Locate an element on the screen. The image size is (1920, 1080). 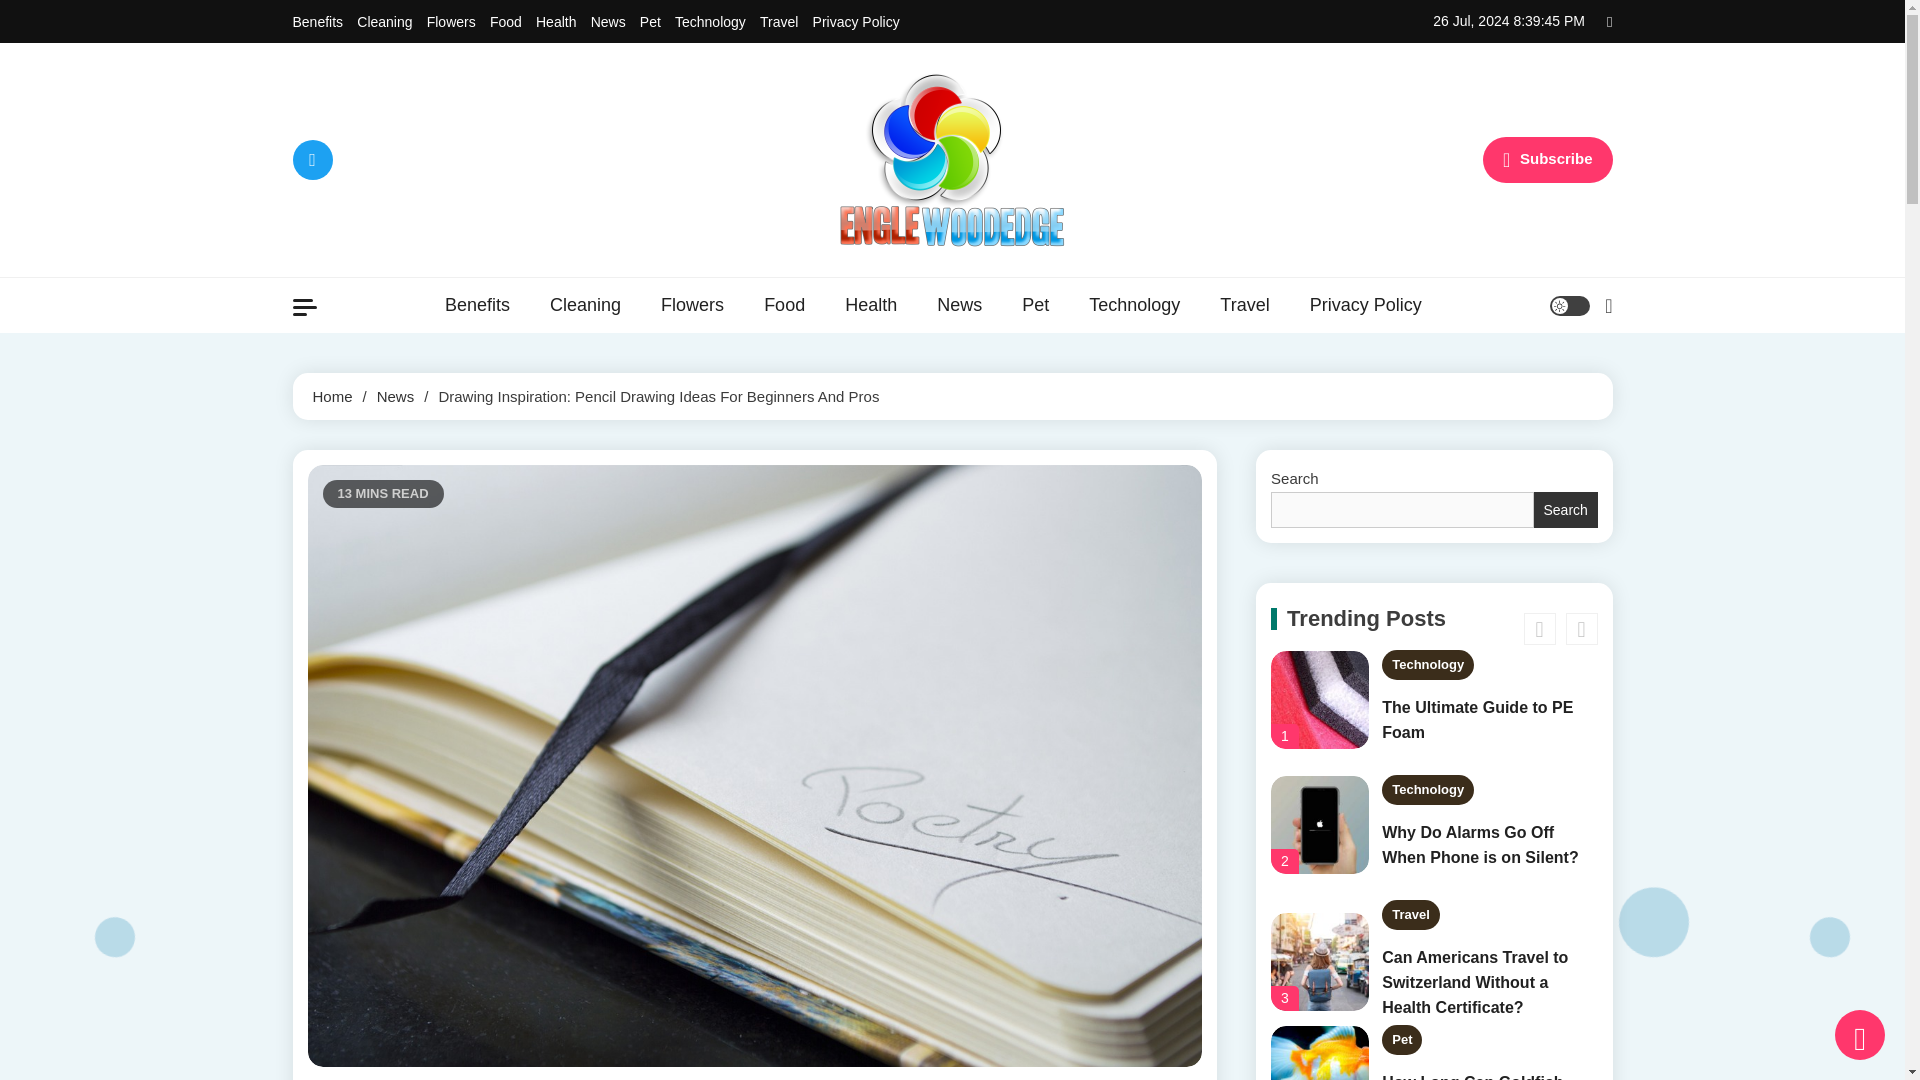
Travel is located at coordinates (779, 22).